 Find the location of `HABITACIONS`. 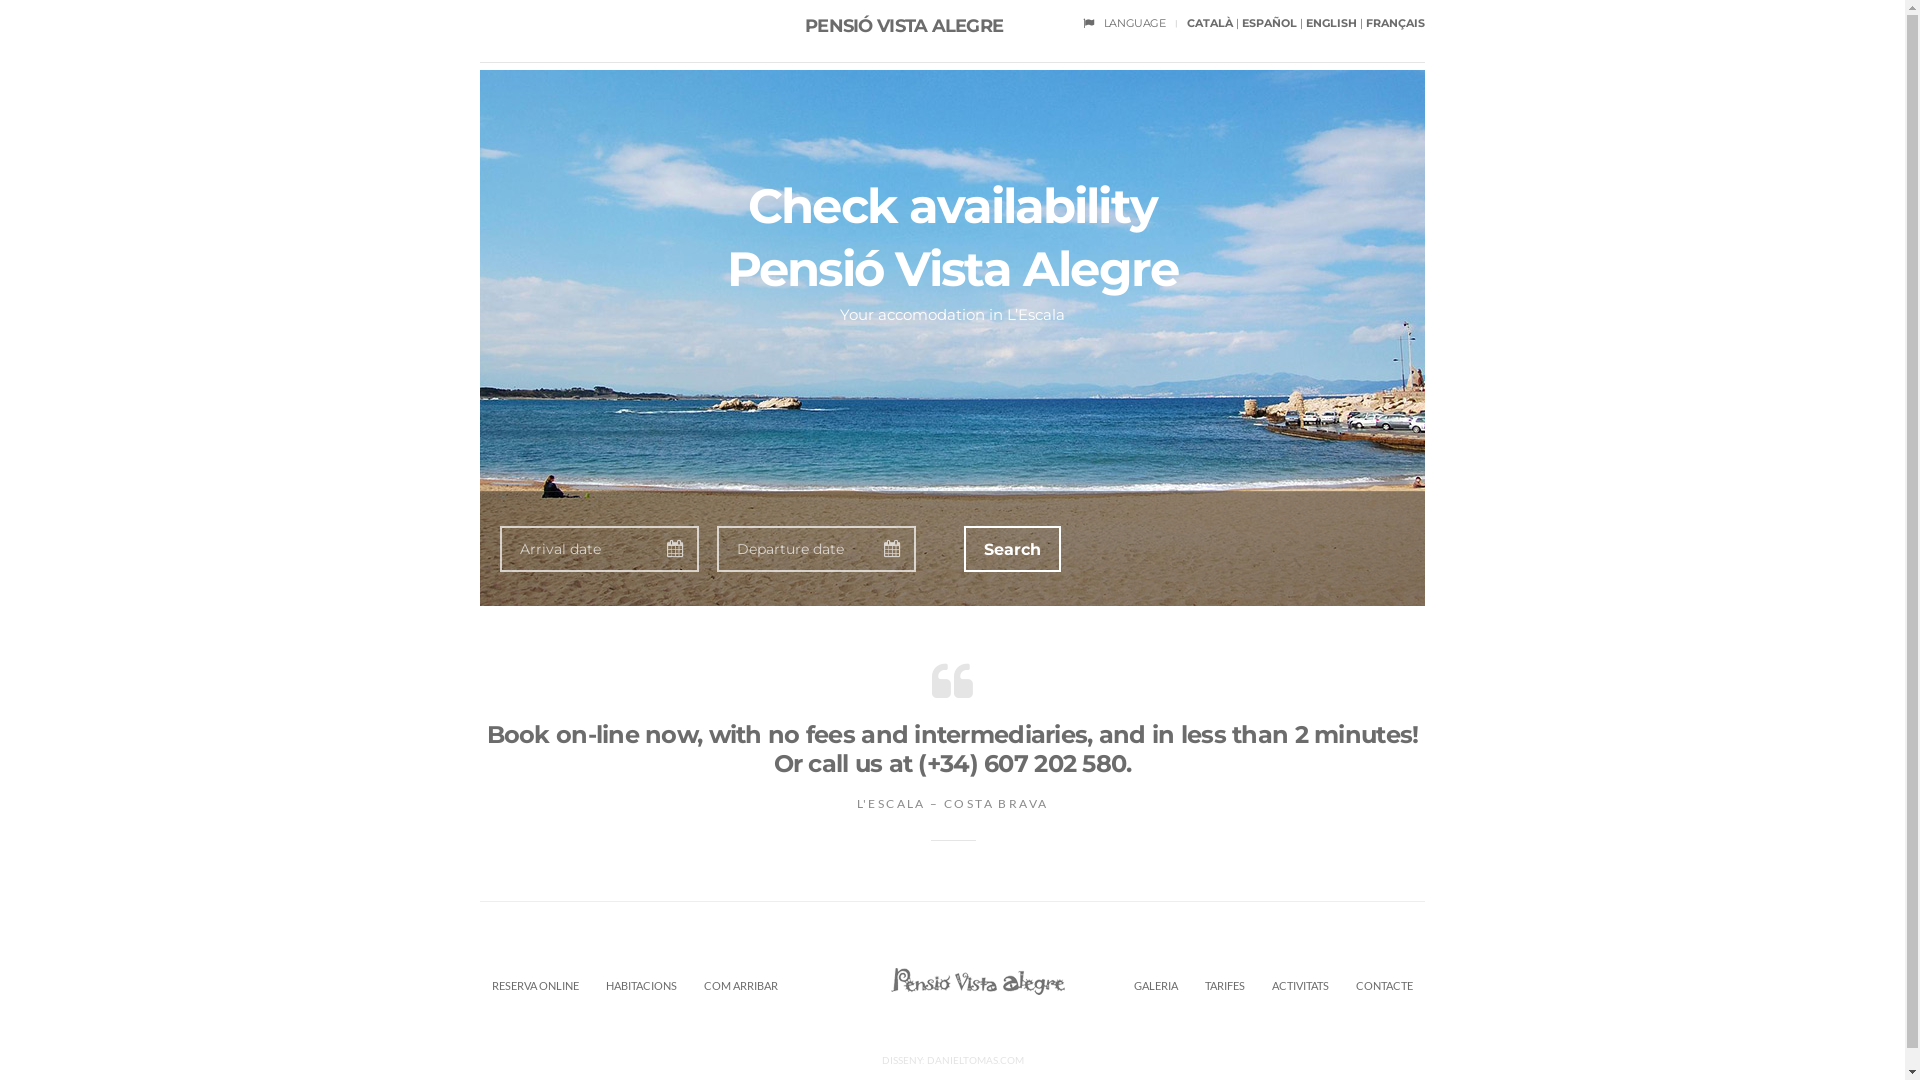

HABITACIONS is located at coordinates (642, 988).